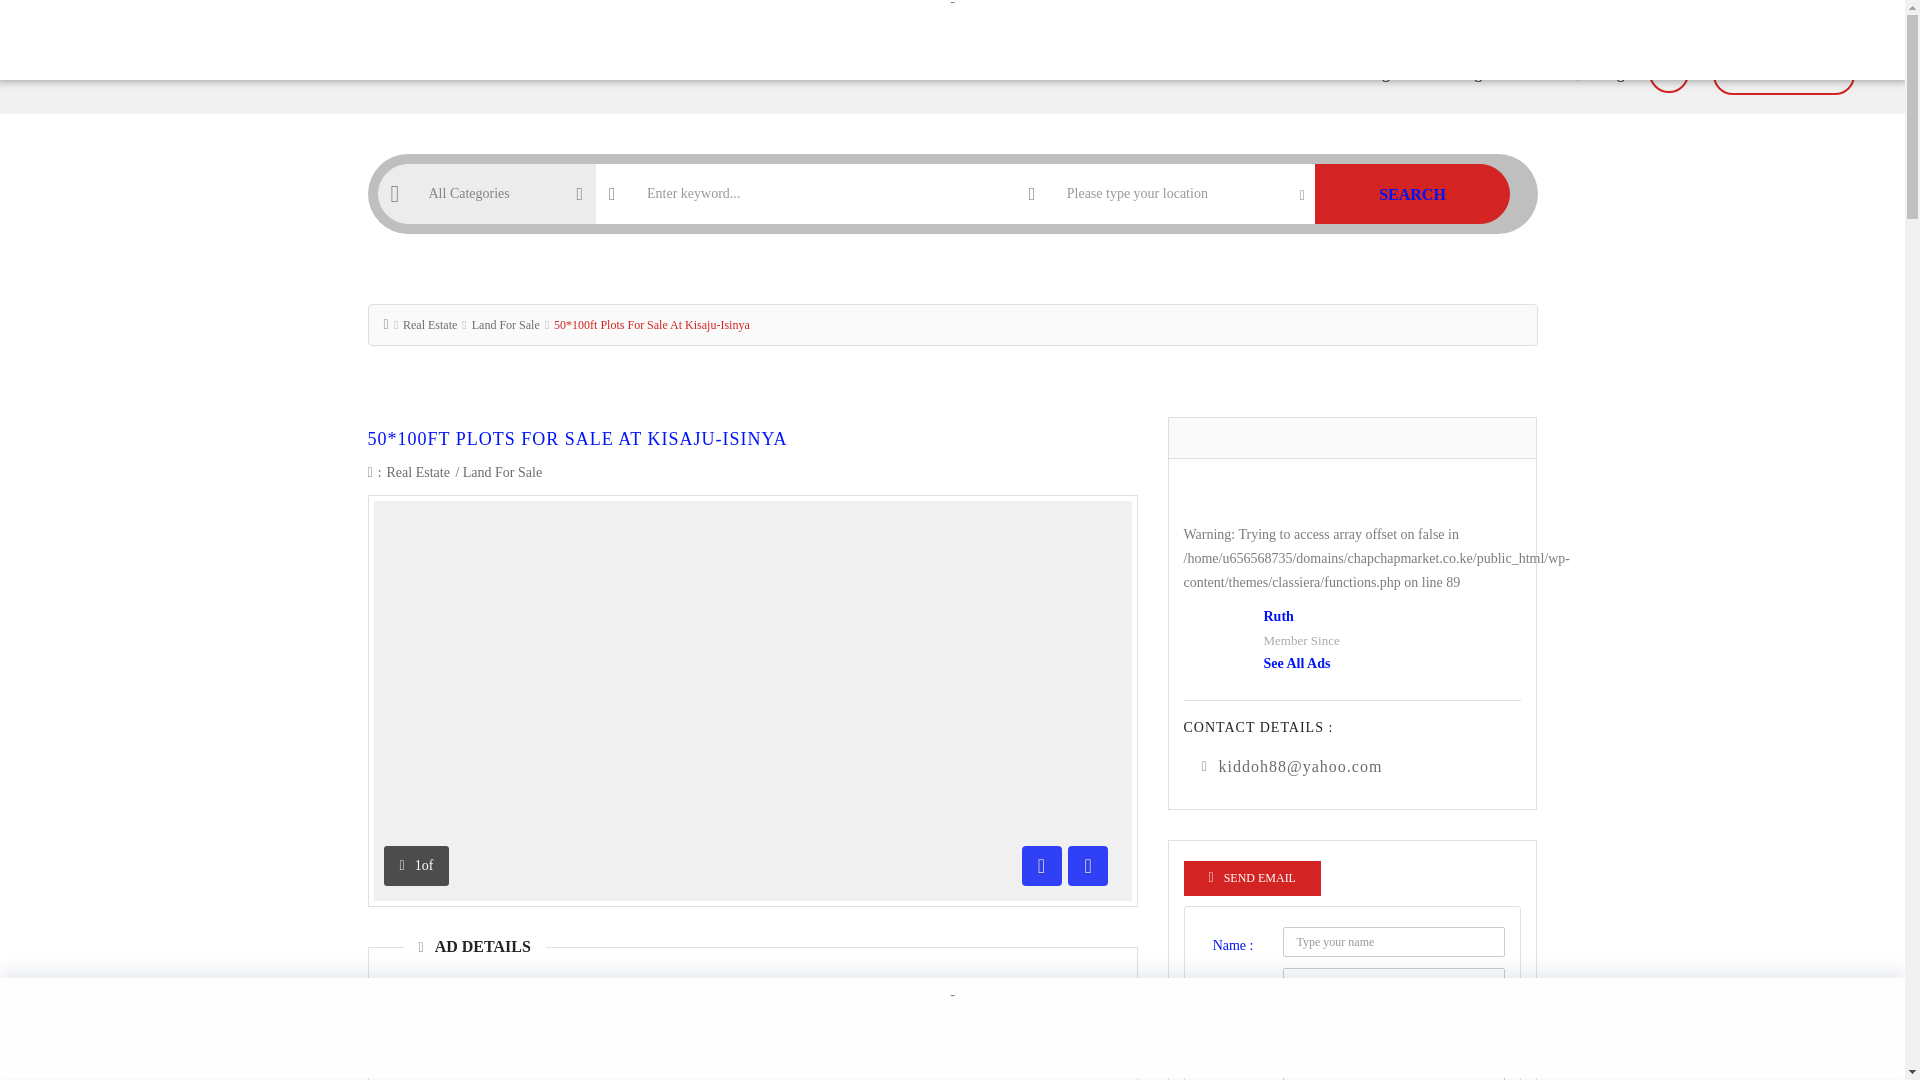  I want to click on Real Estate, so click(418, 472).